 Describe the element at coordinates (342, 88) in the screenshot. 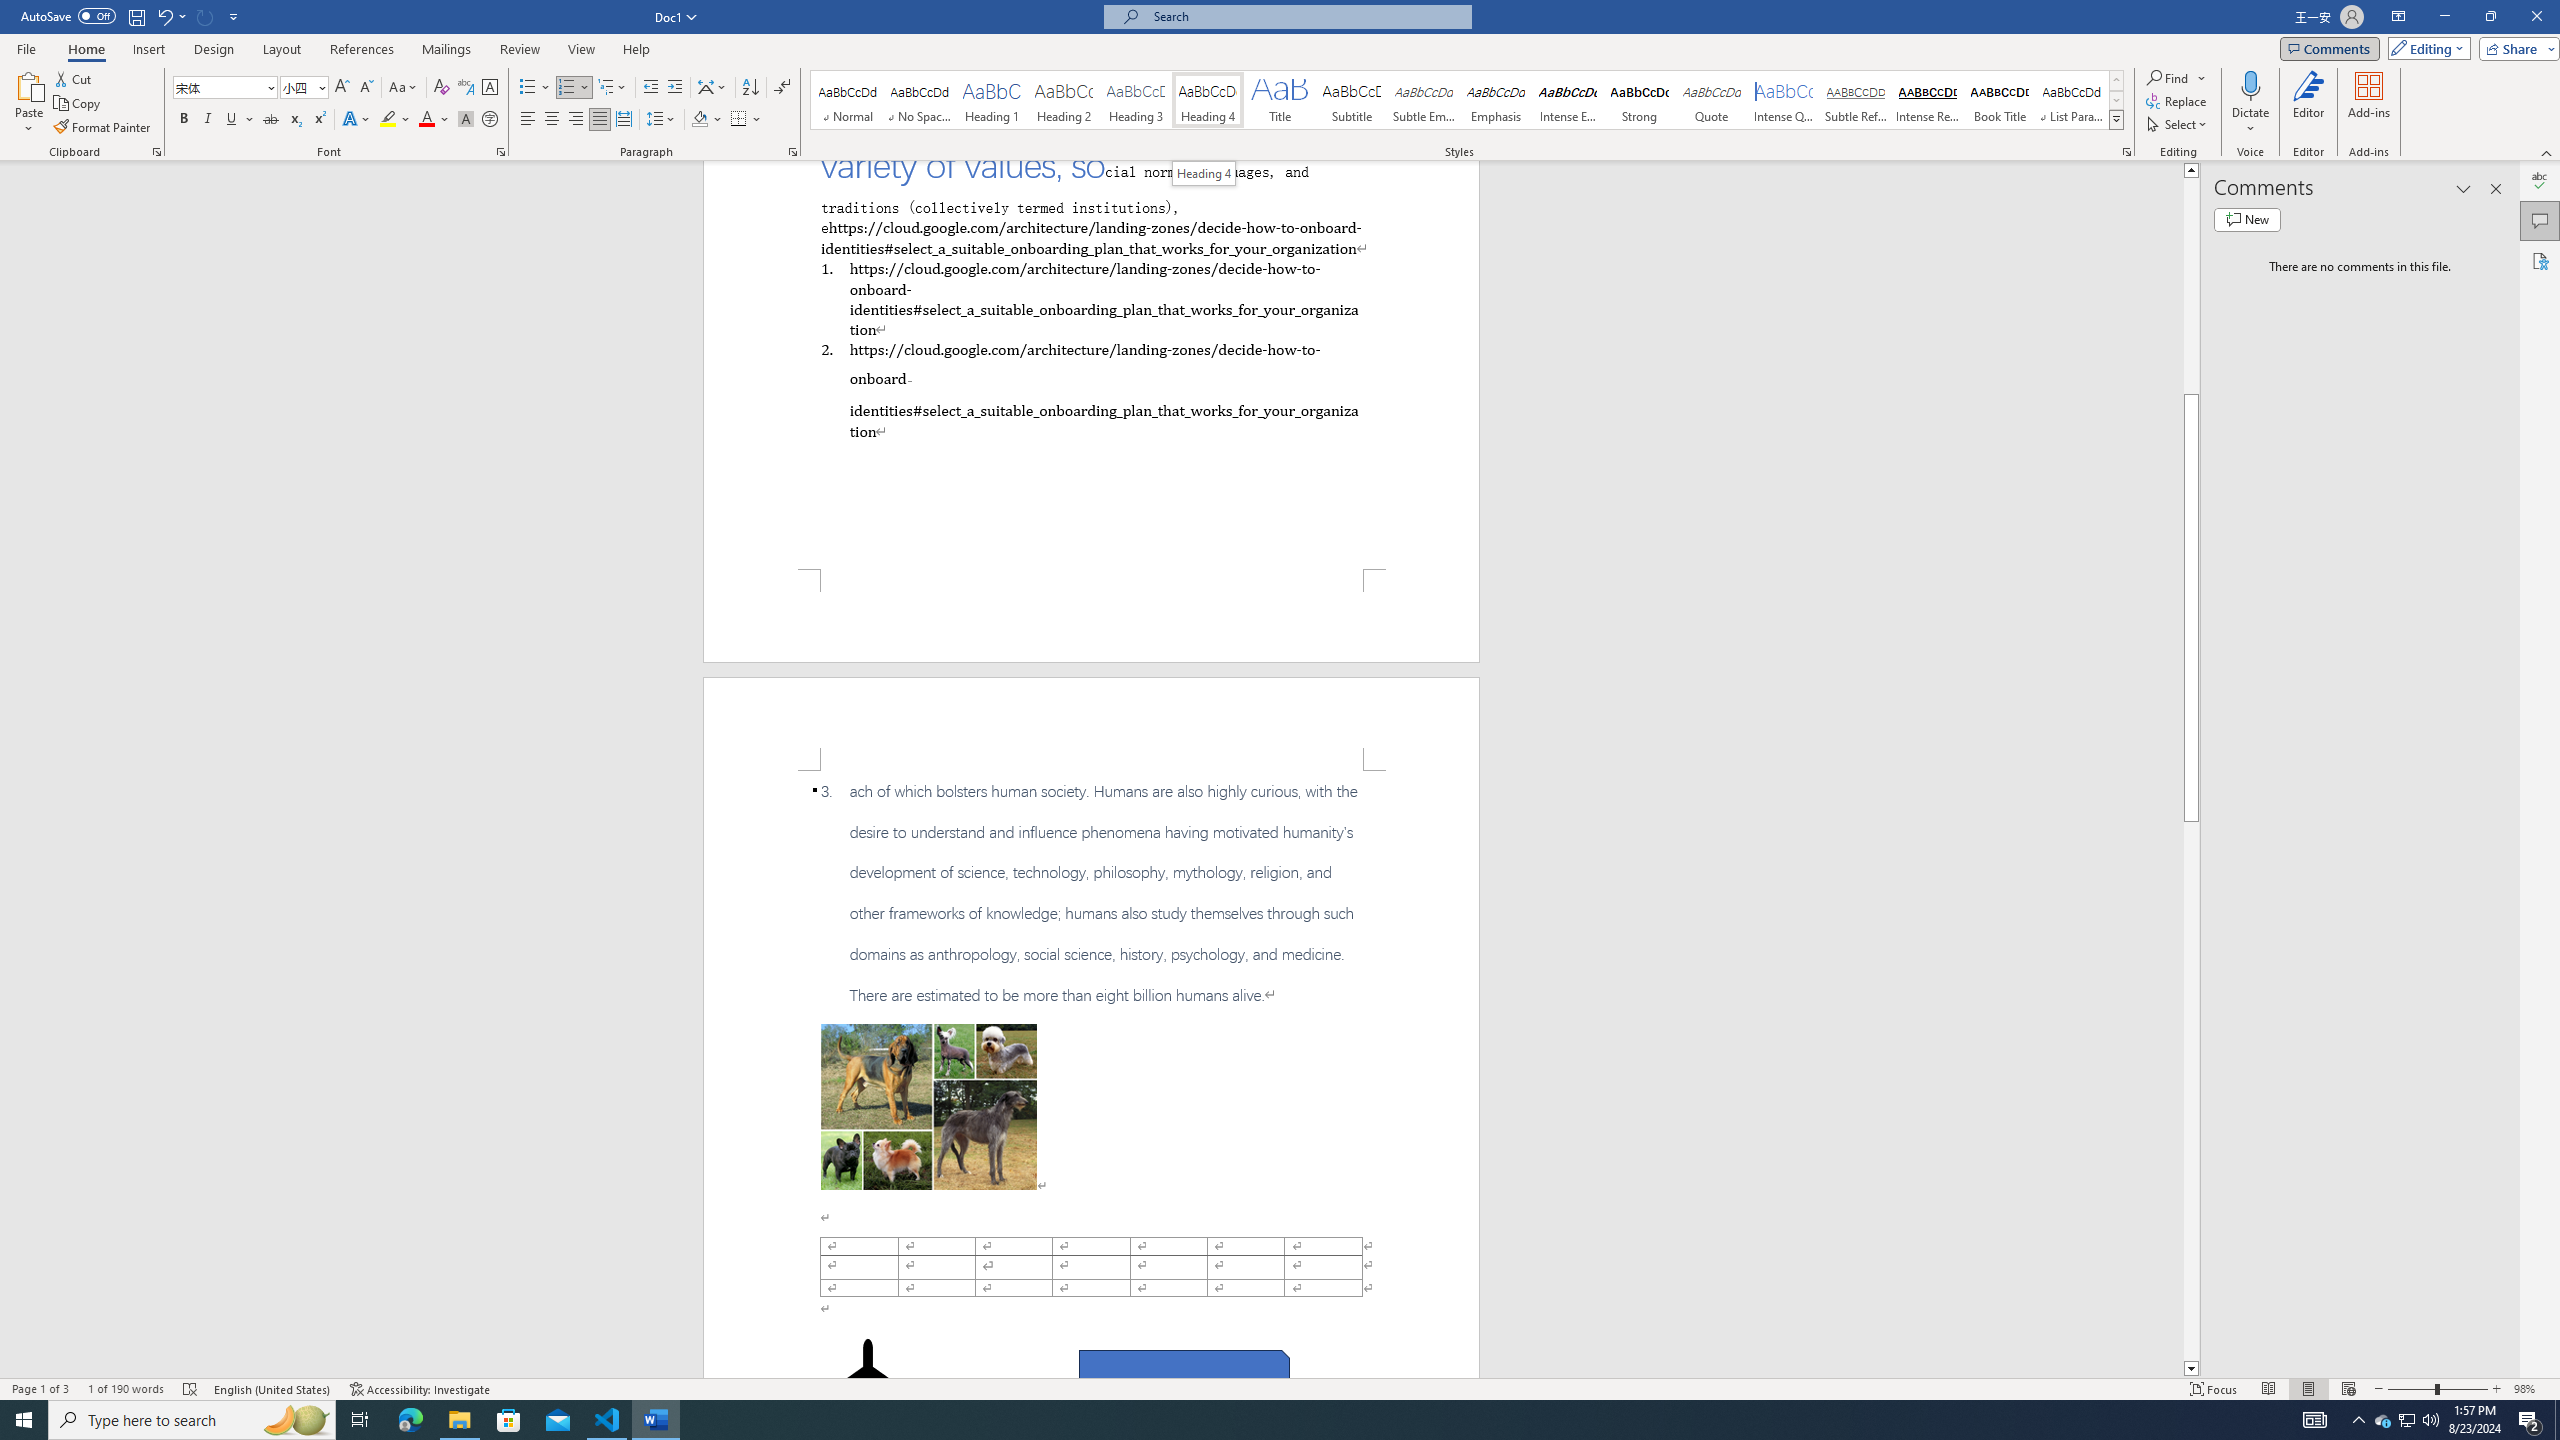

I see `Grow Font` at that location.